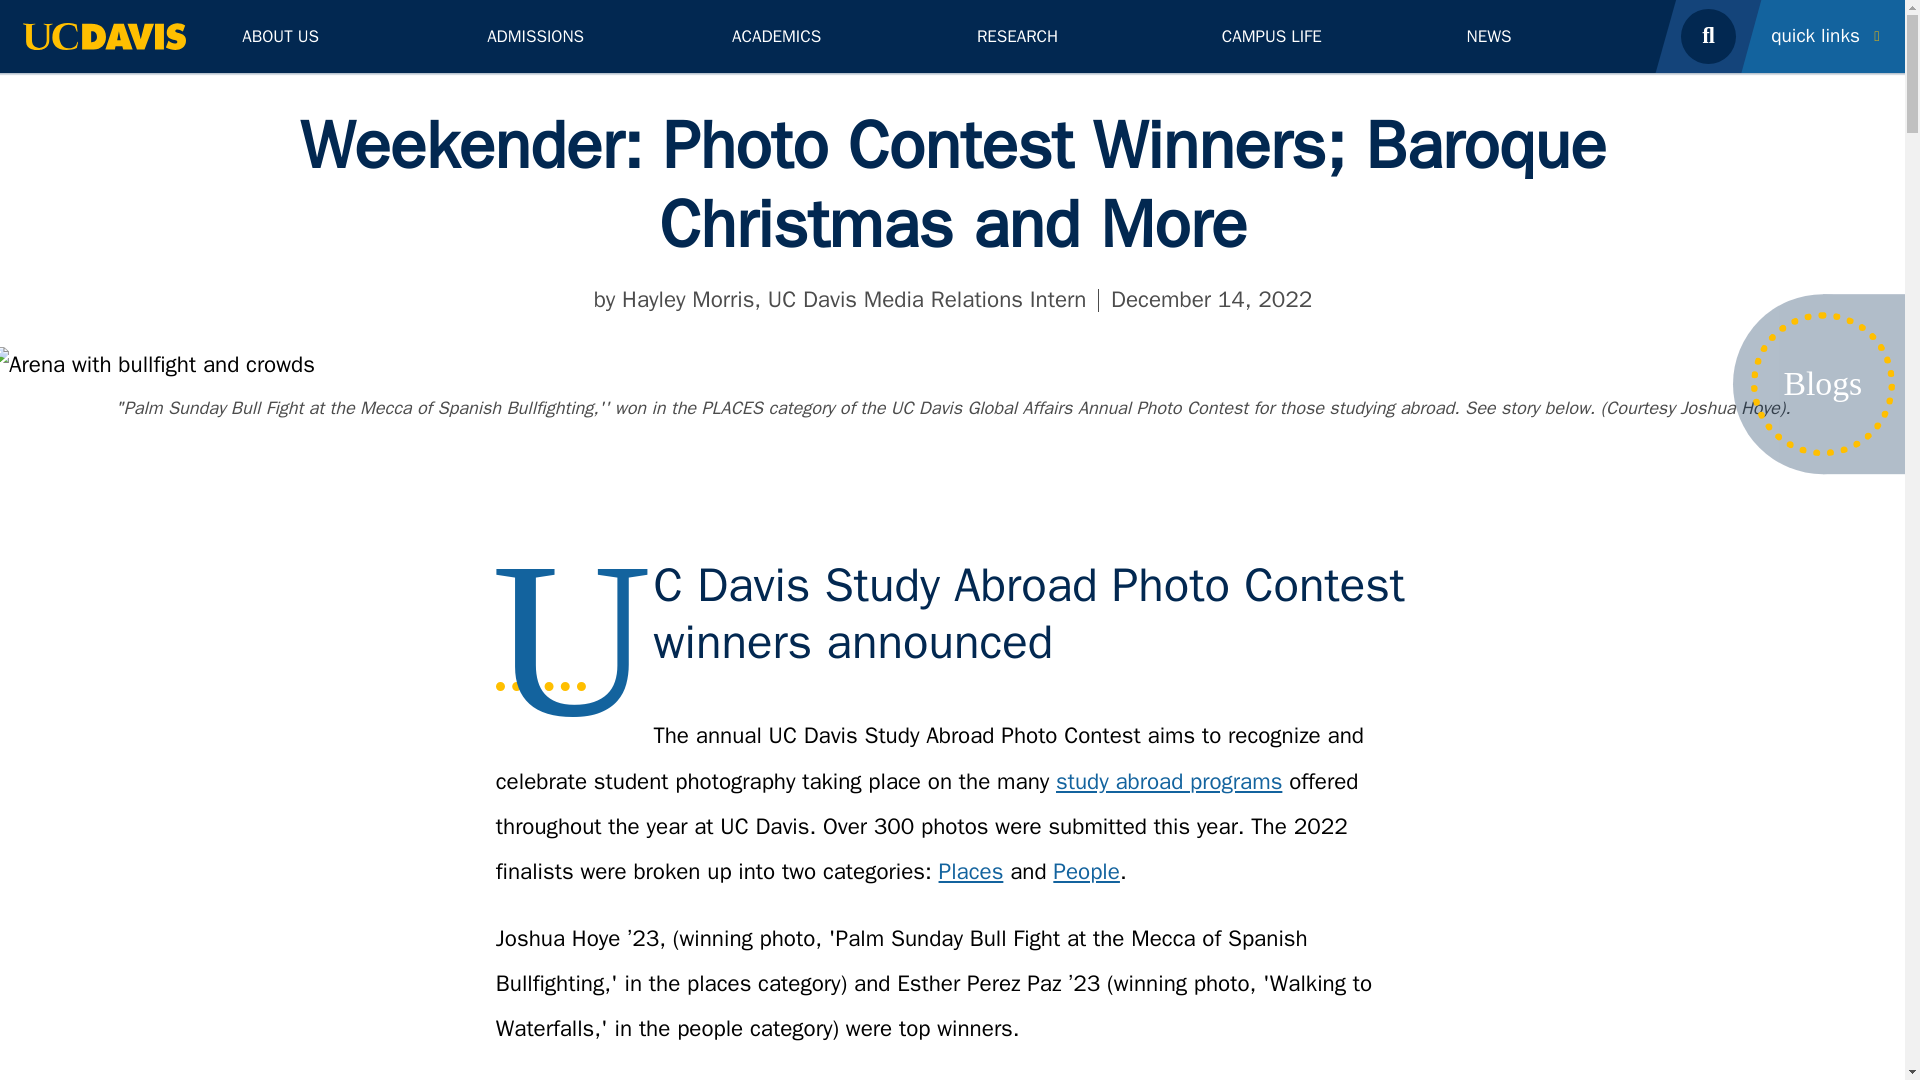 The height and width of the screenshot is (1080, 1920). What do you see at coordinates (342, 36) in the screenshot?
I see `ABOUT US` at bounding box center [342, 36].